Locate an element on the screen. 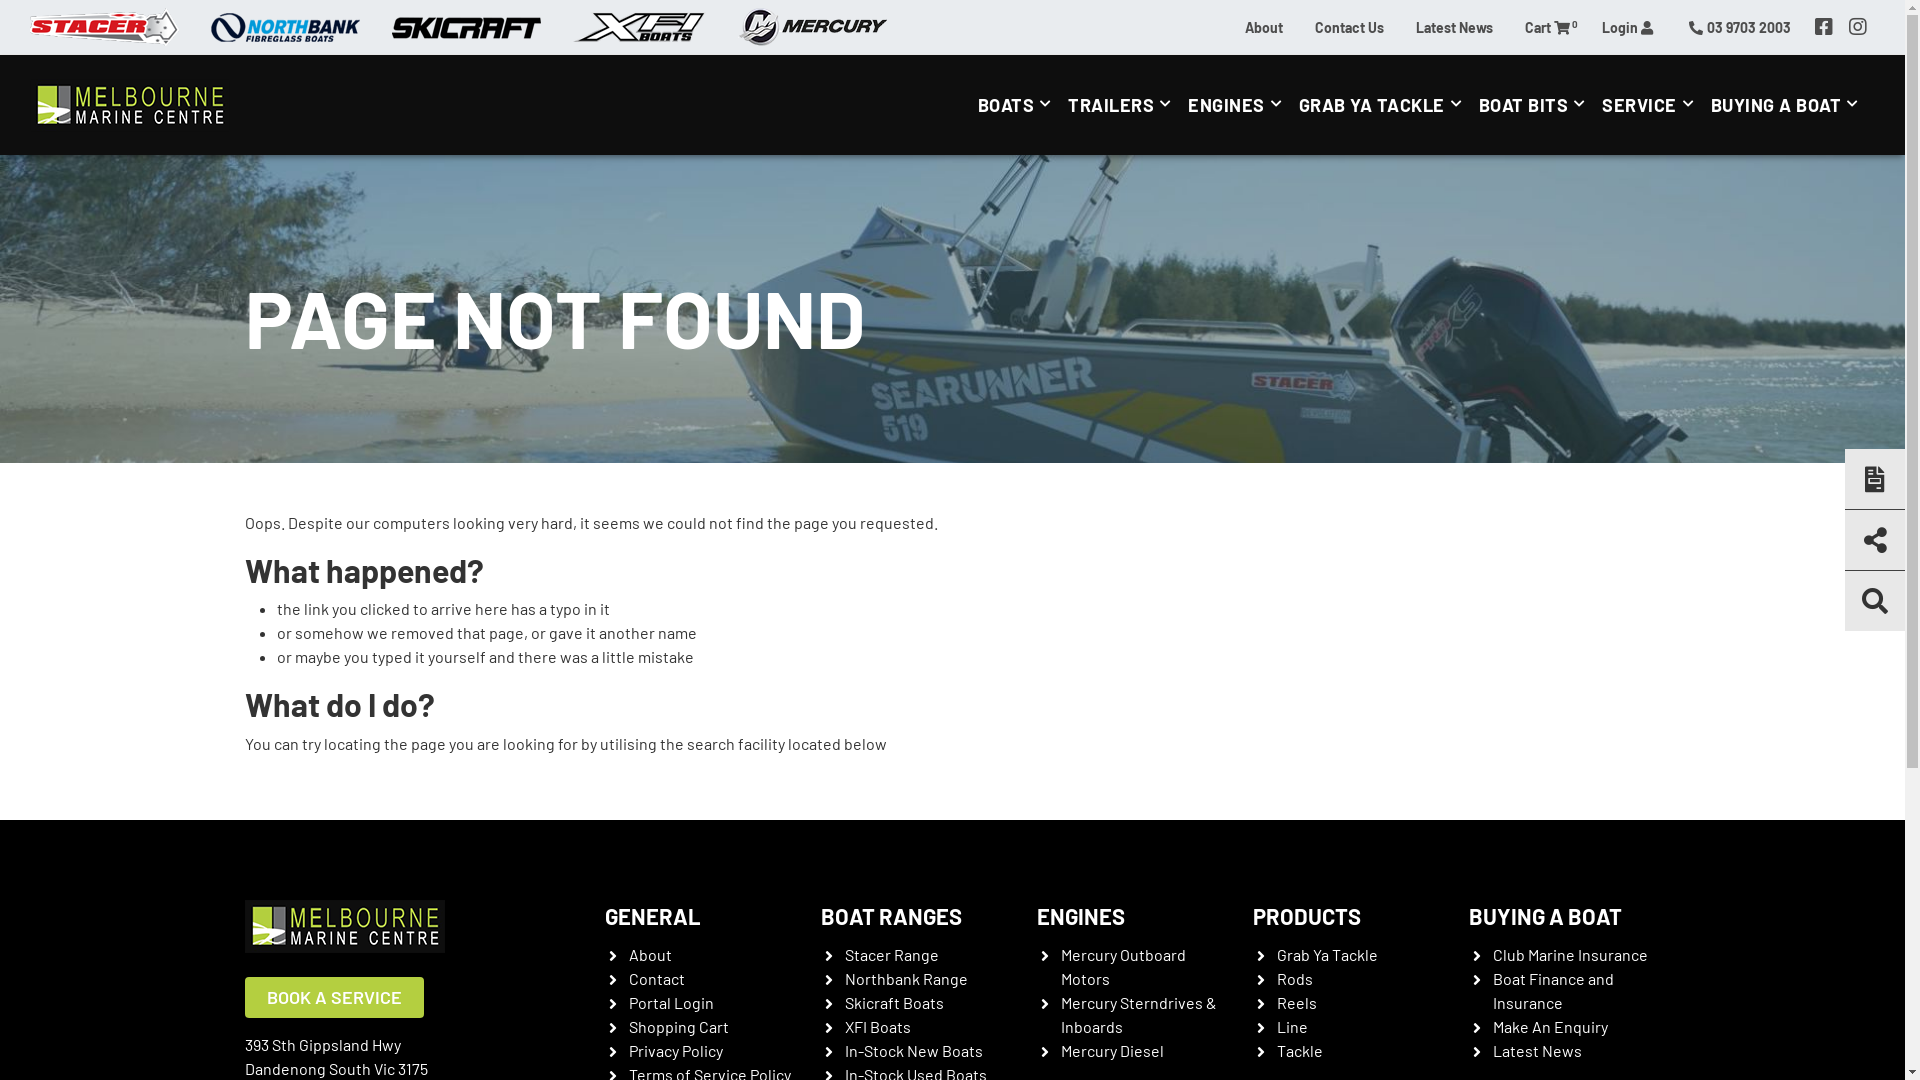 The image size is (1920, 1080). Northbank Range is located at coordinates (906, 978).